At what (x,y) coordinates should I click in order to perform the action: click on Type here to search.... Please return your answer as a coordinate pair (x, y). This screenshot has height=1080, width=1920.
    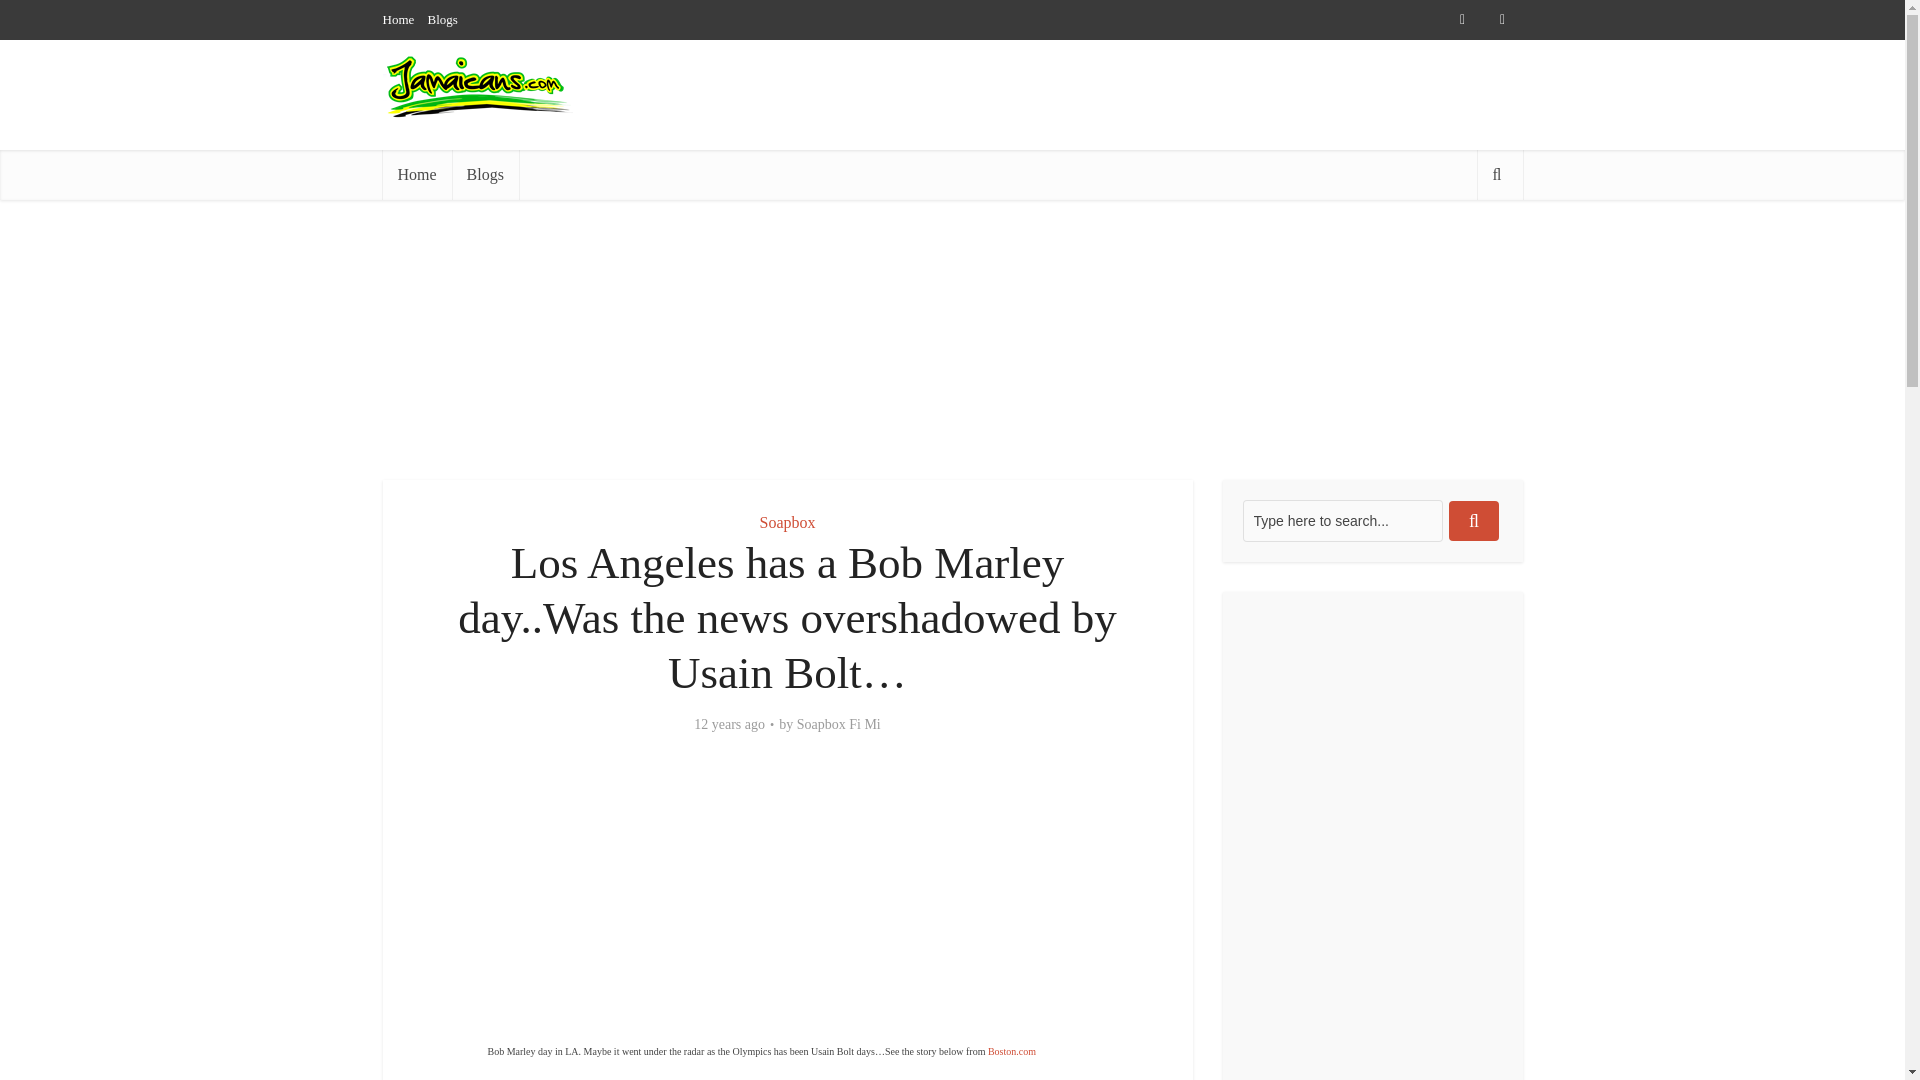
    Looking at the image, I should click on (1342, 521).